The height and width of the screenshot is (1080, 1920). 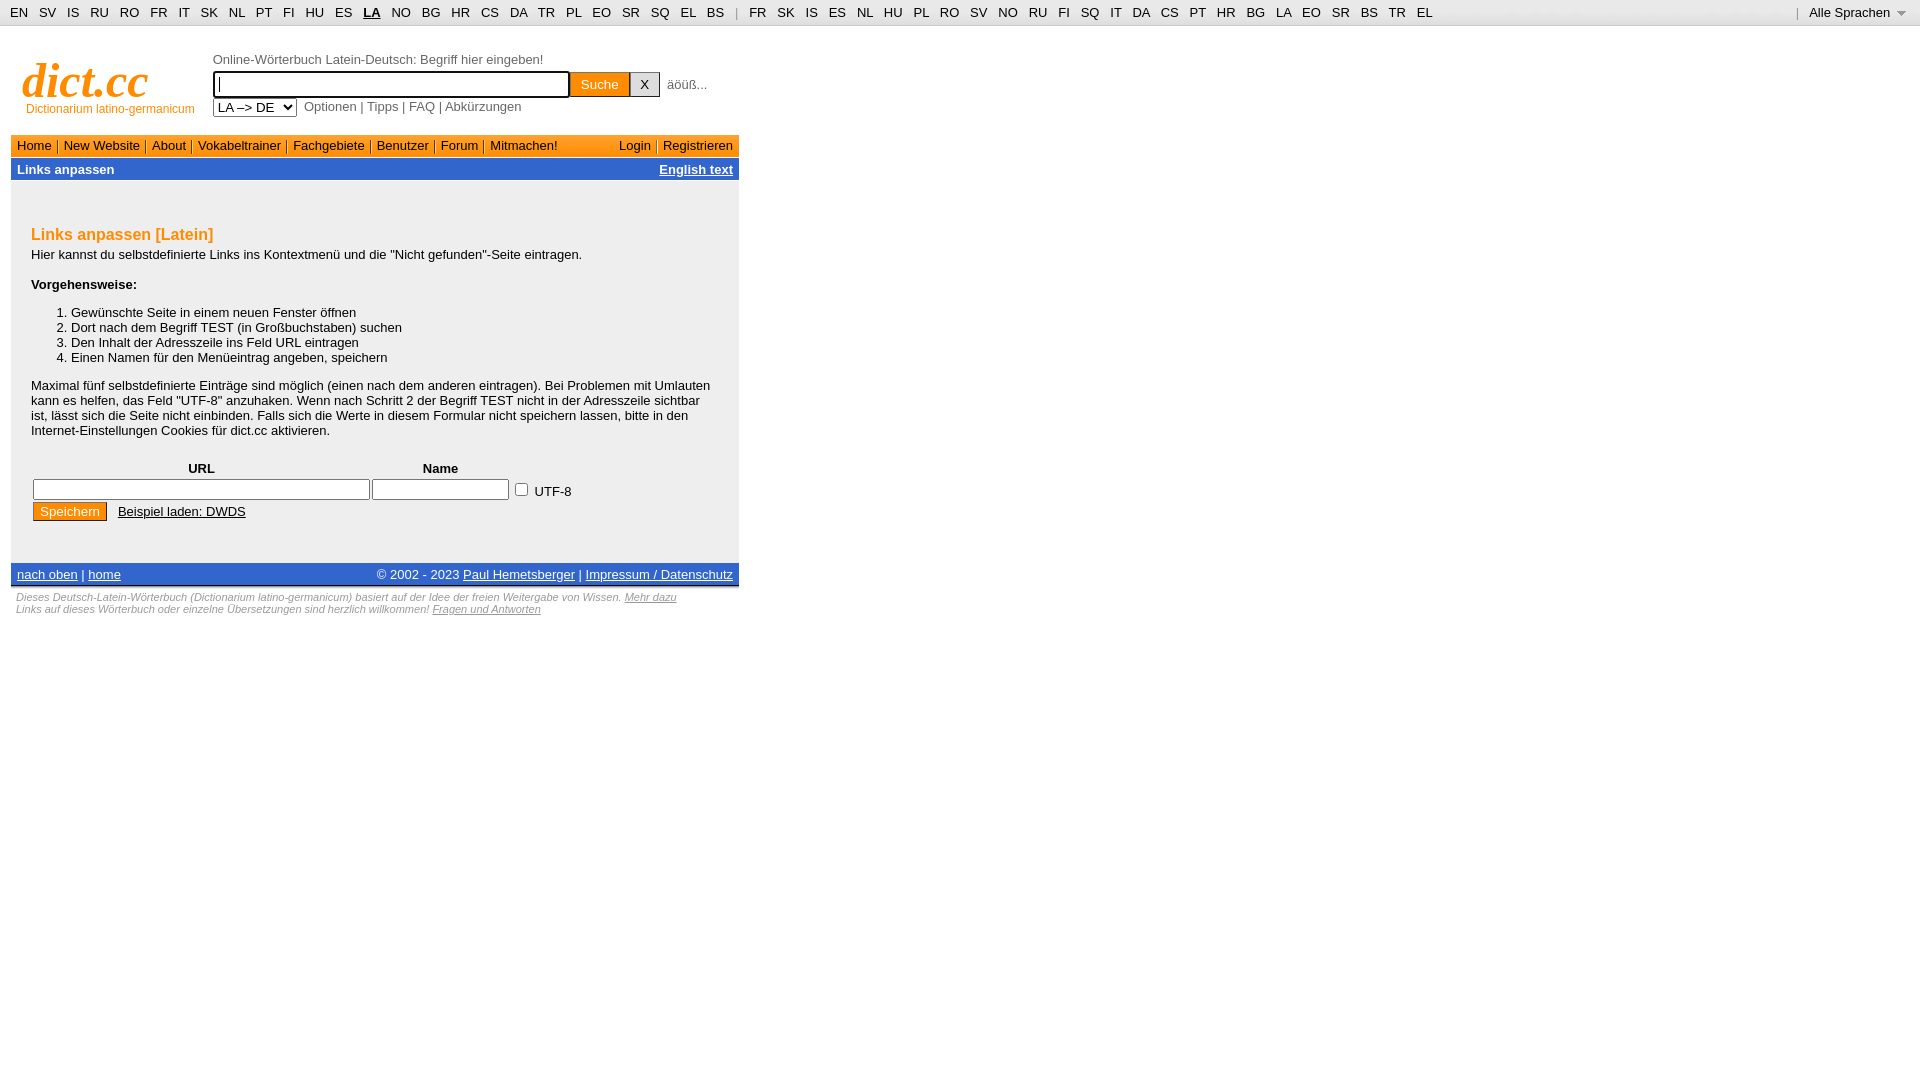 What do you see at coordinates (635, 146) in the screenshot?
I see `Login` at bounding box center [635, 146].